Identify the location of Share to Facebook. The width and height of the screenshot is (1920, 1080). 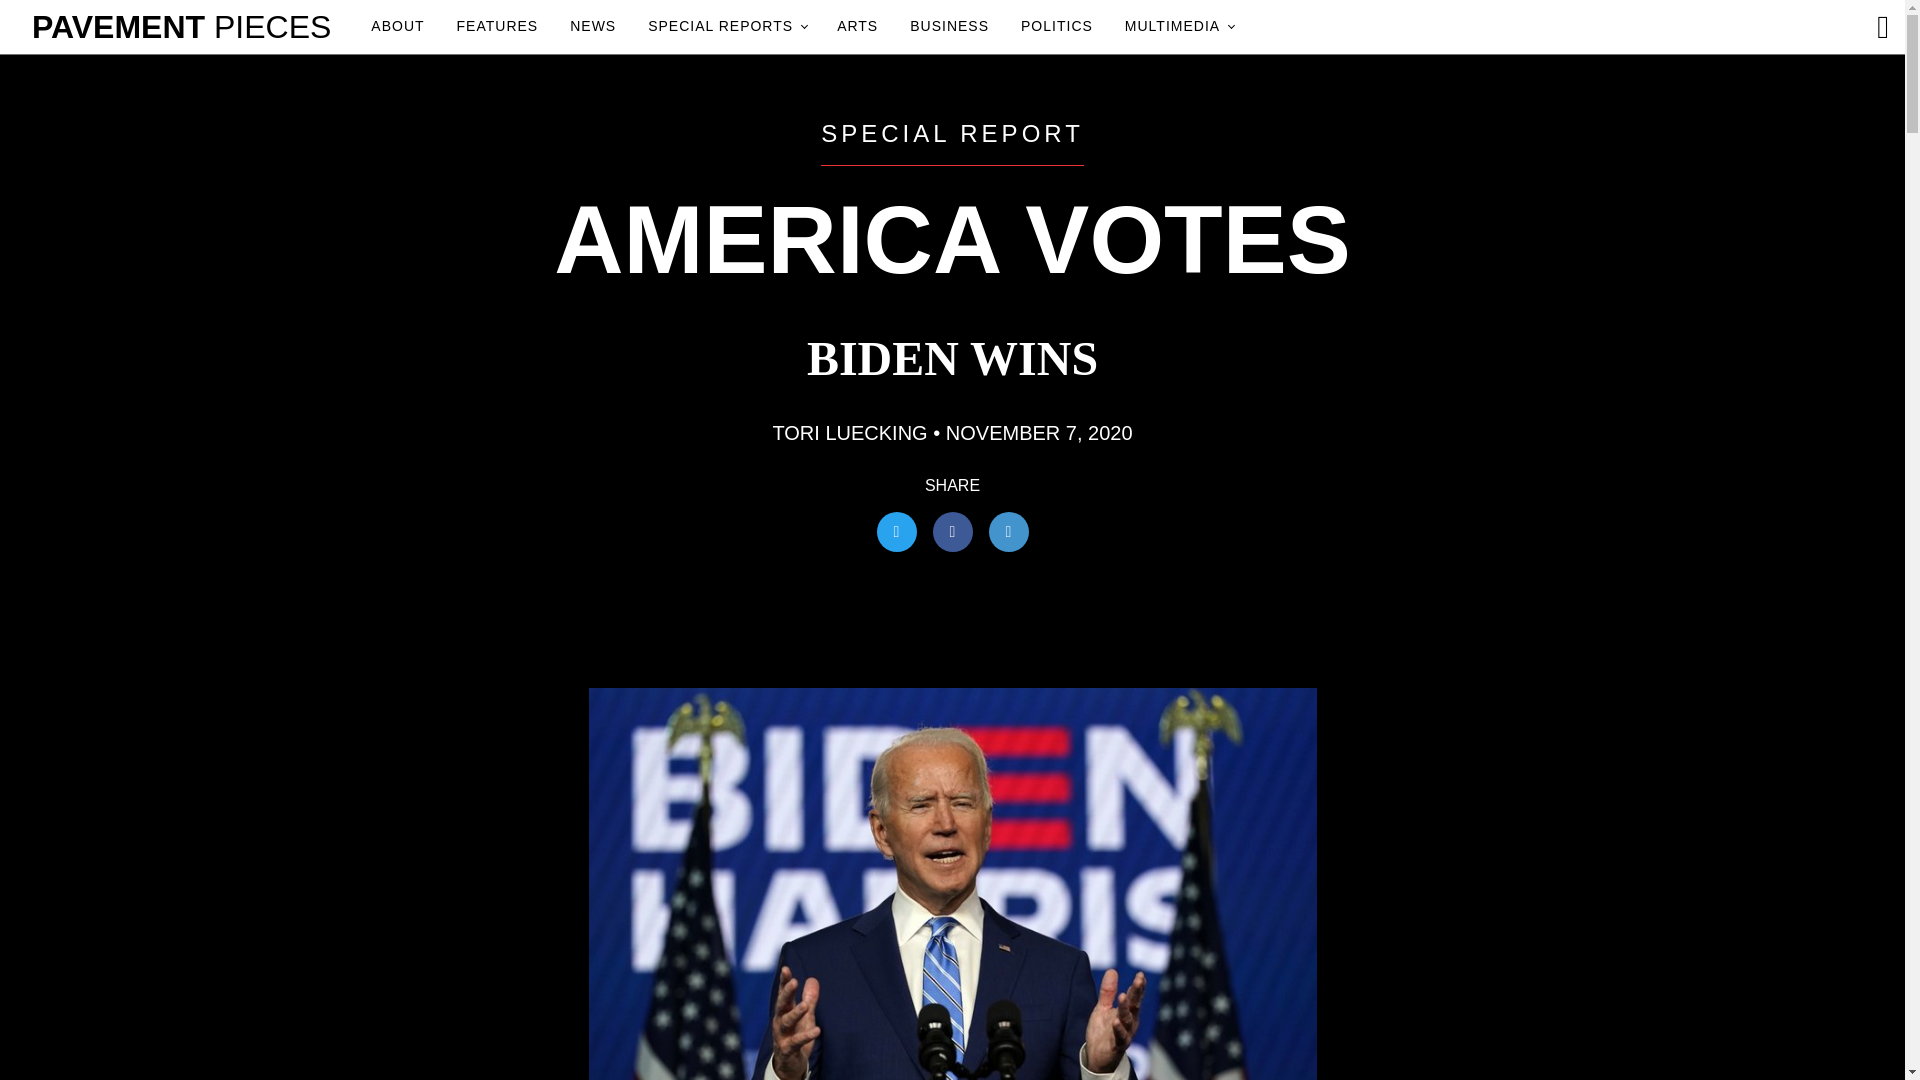
(951, 531).